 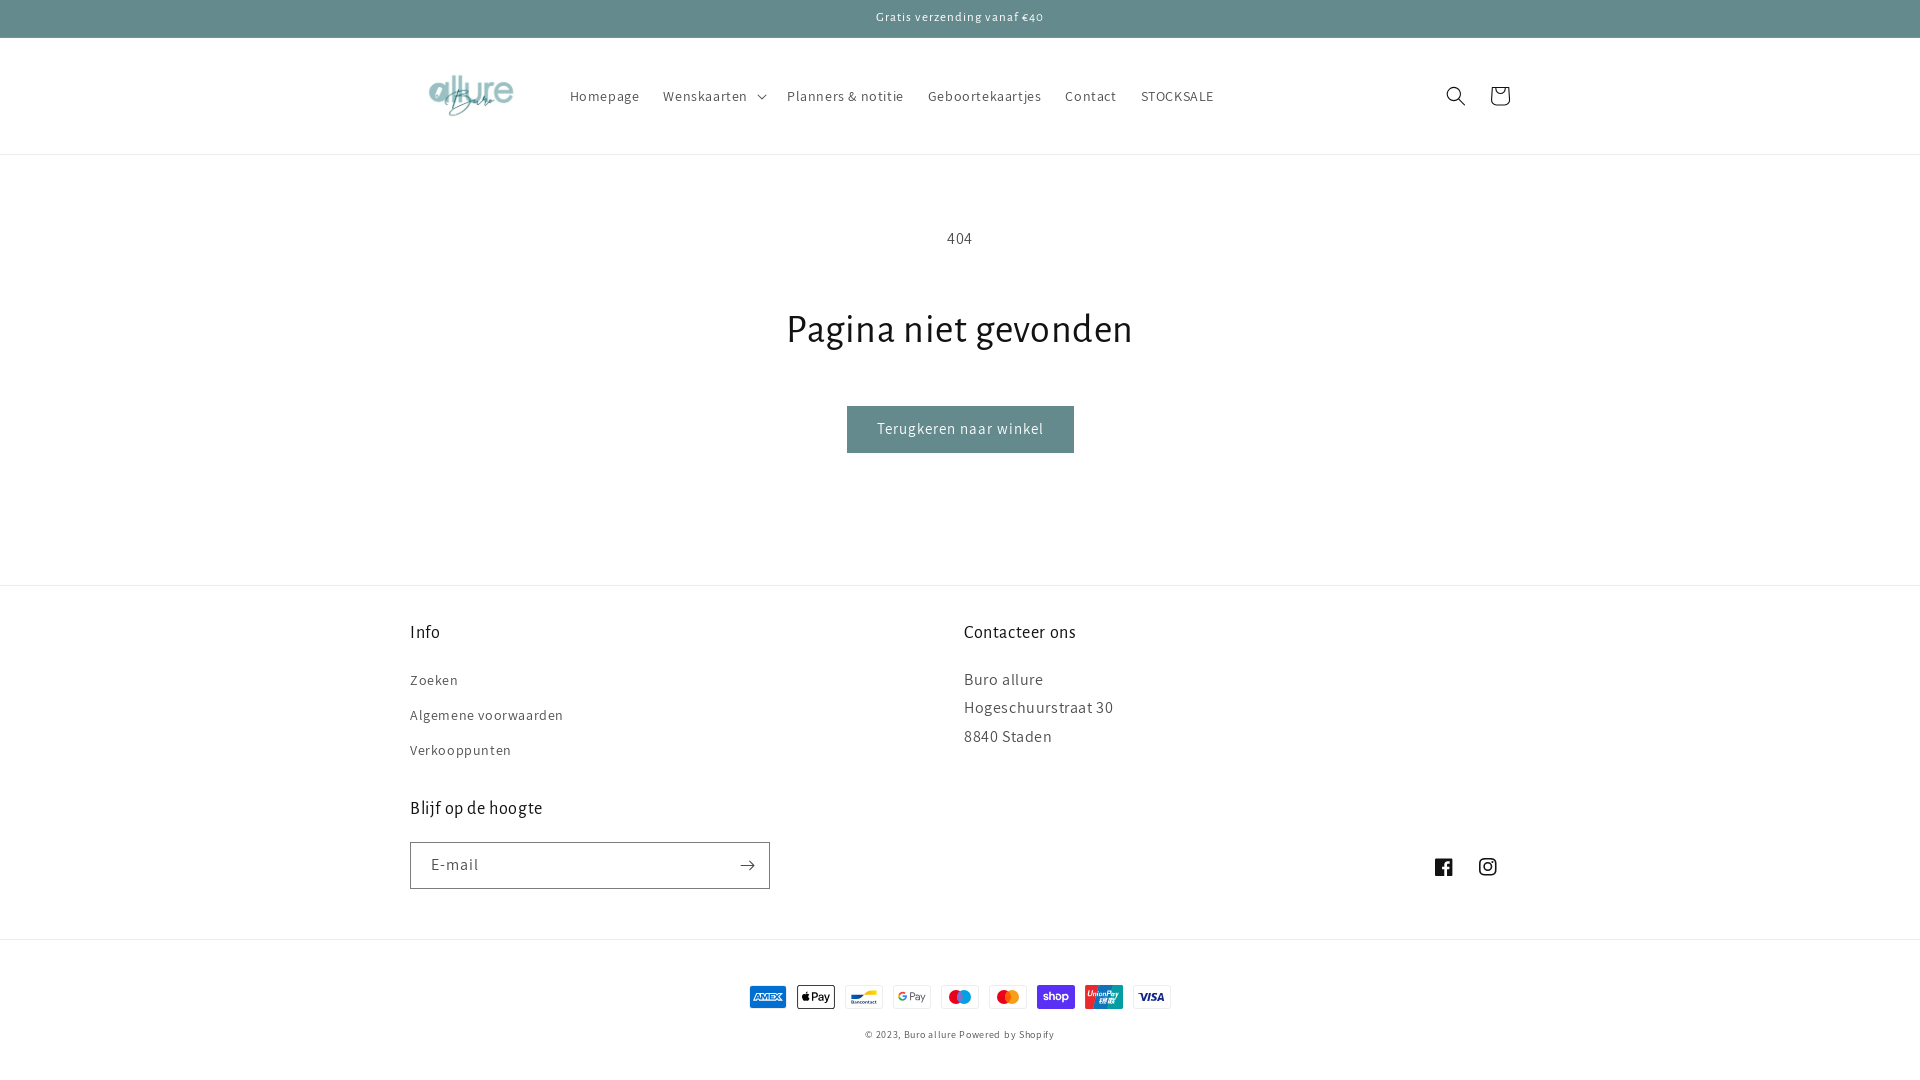 I want to click on Homepage, so click(x=605, y=96).